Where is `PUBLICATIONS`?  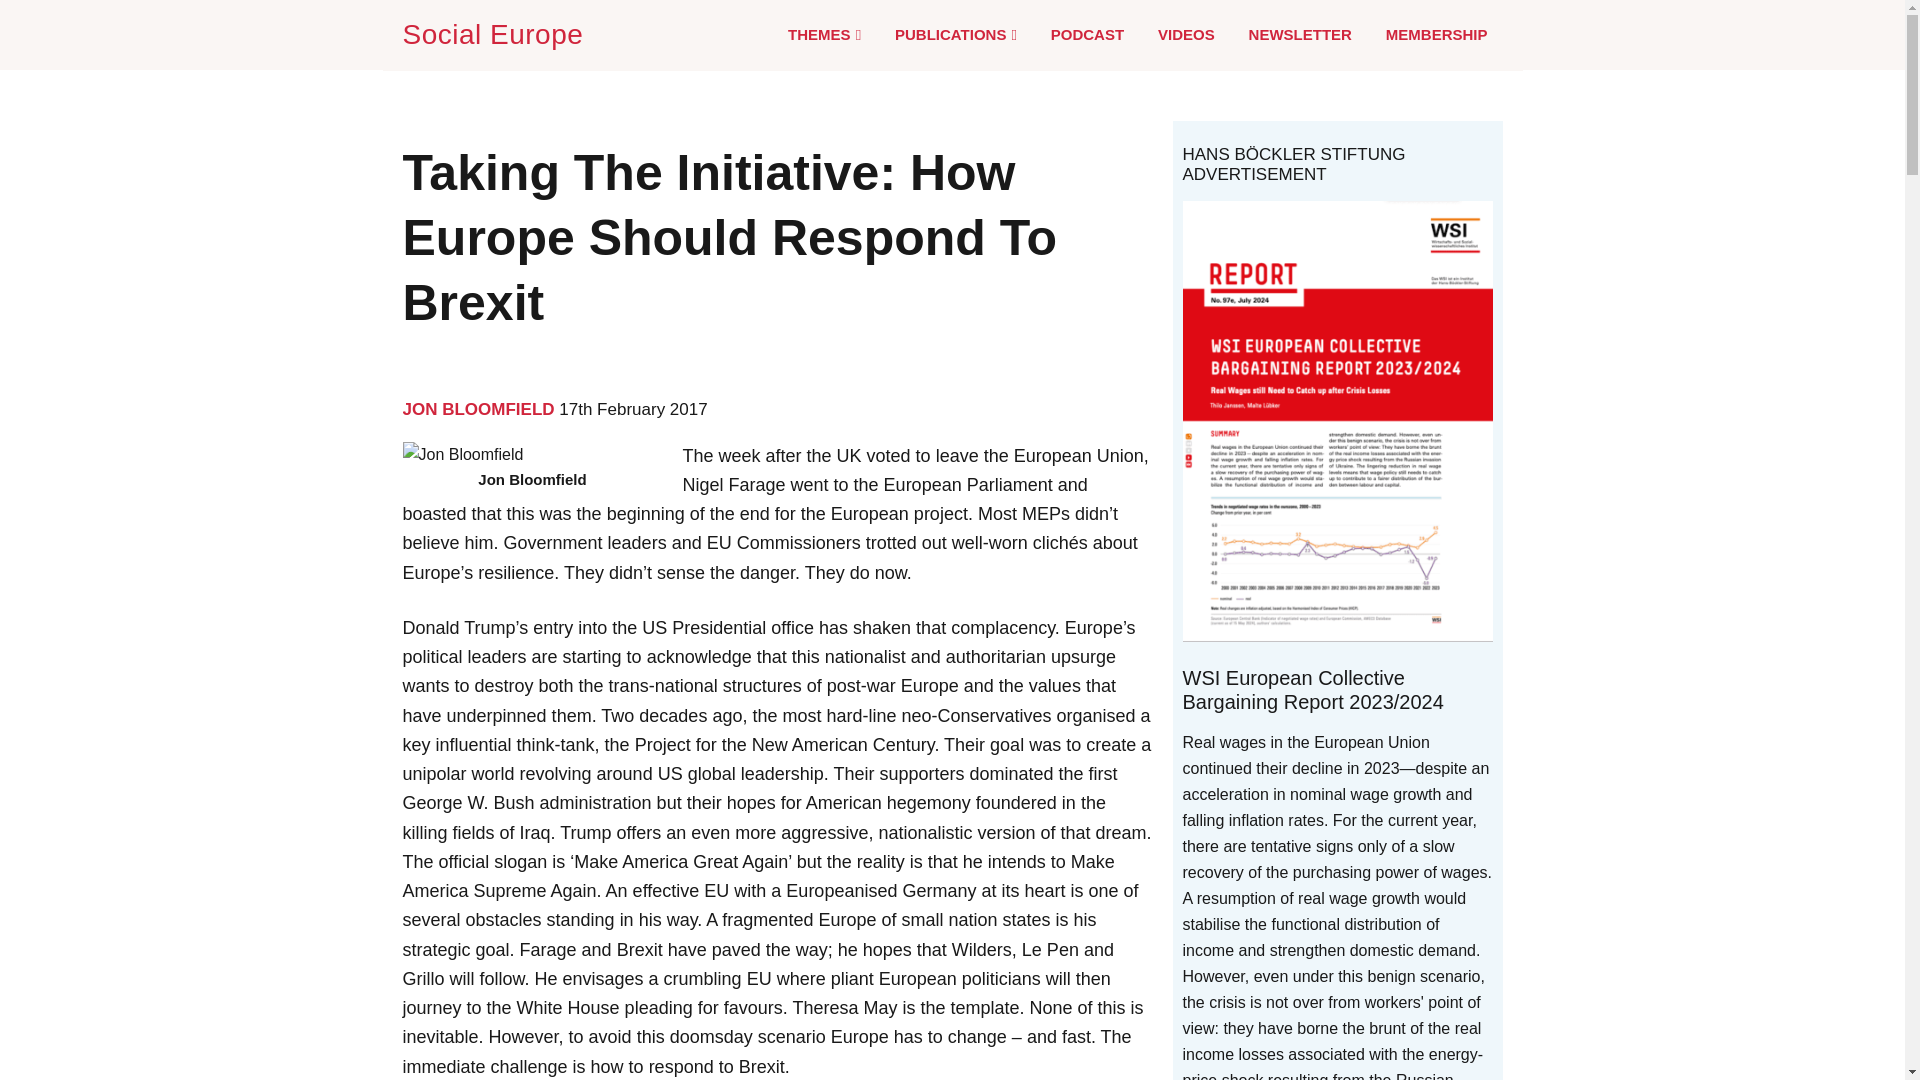
PUBLICATIONS is located at coordinates (956, 35).